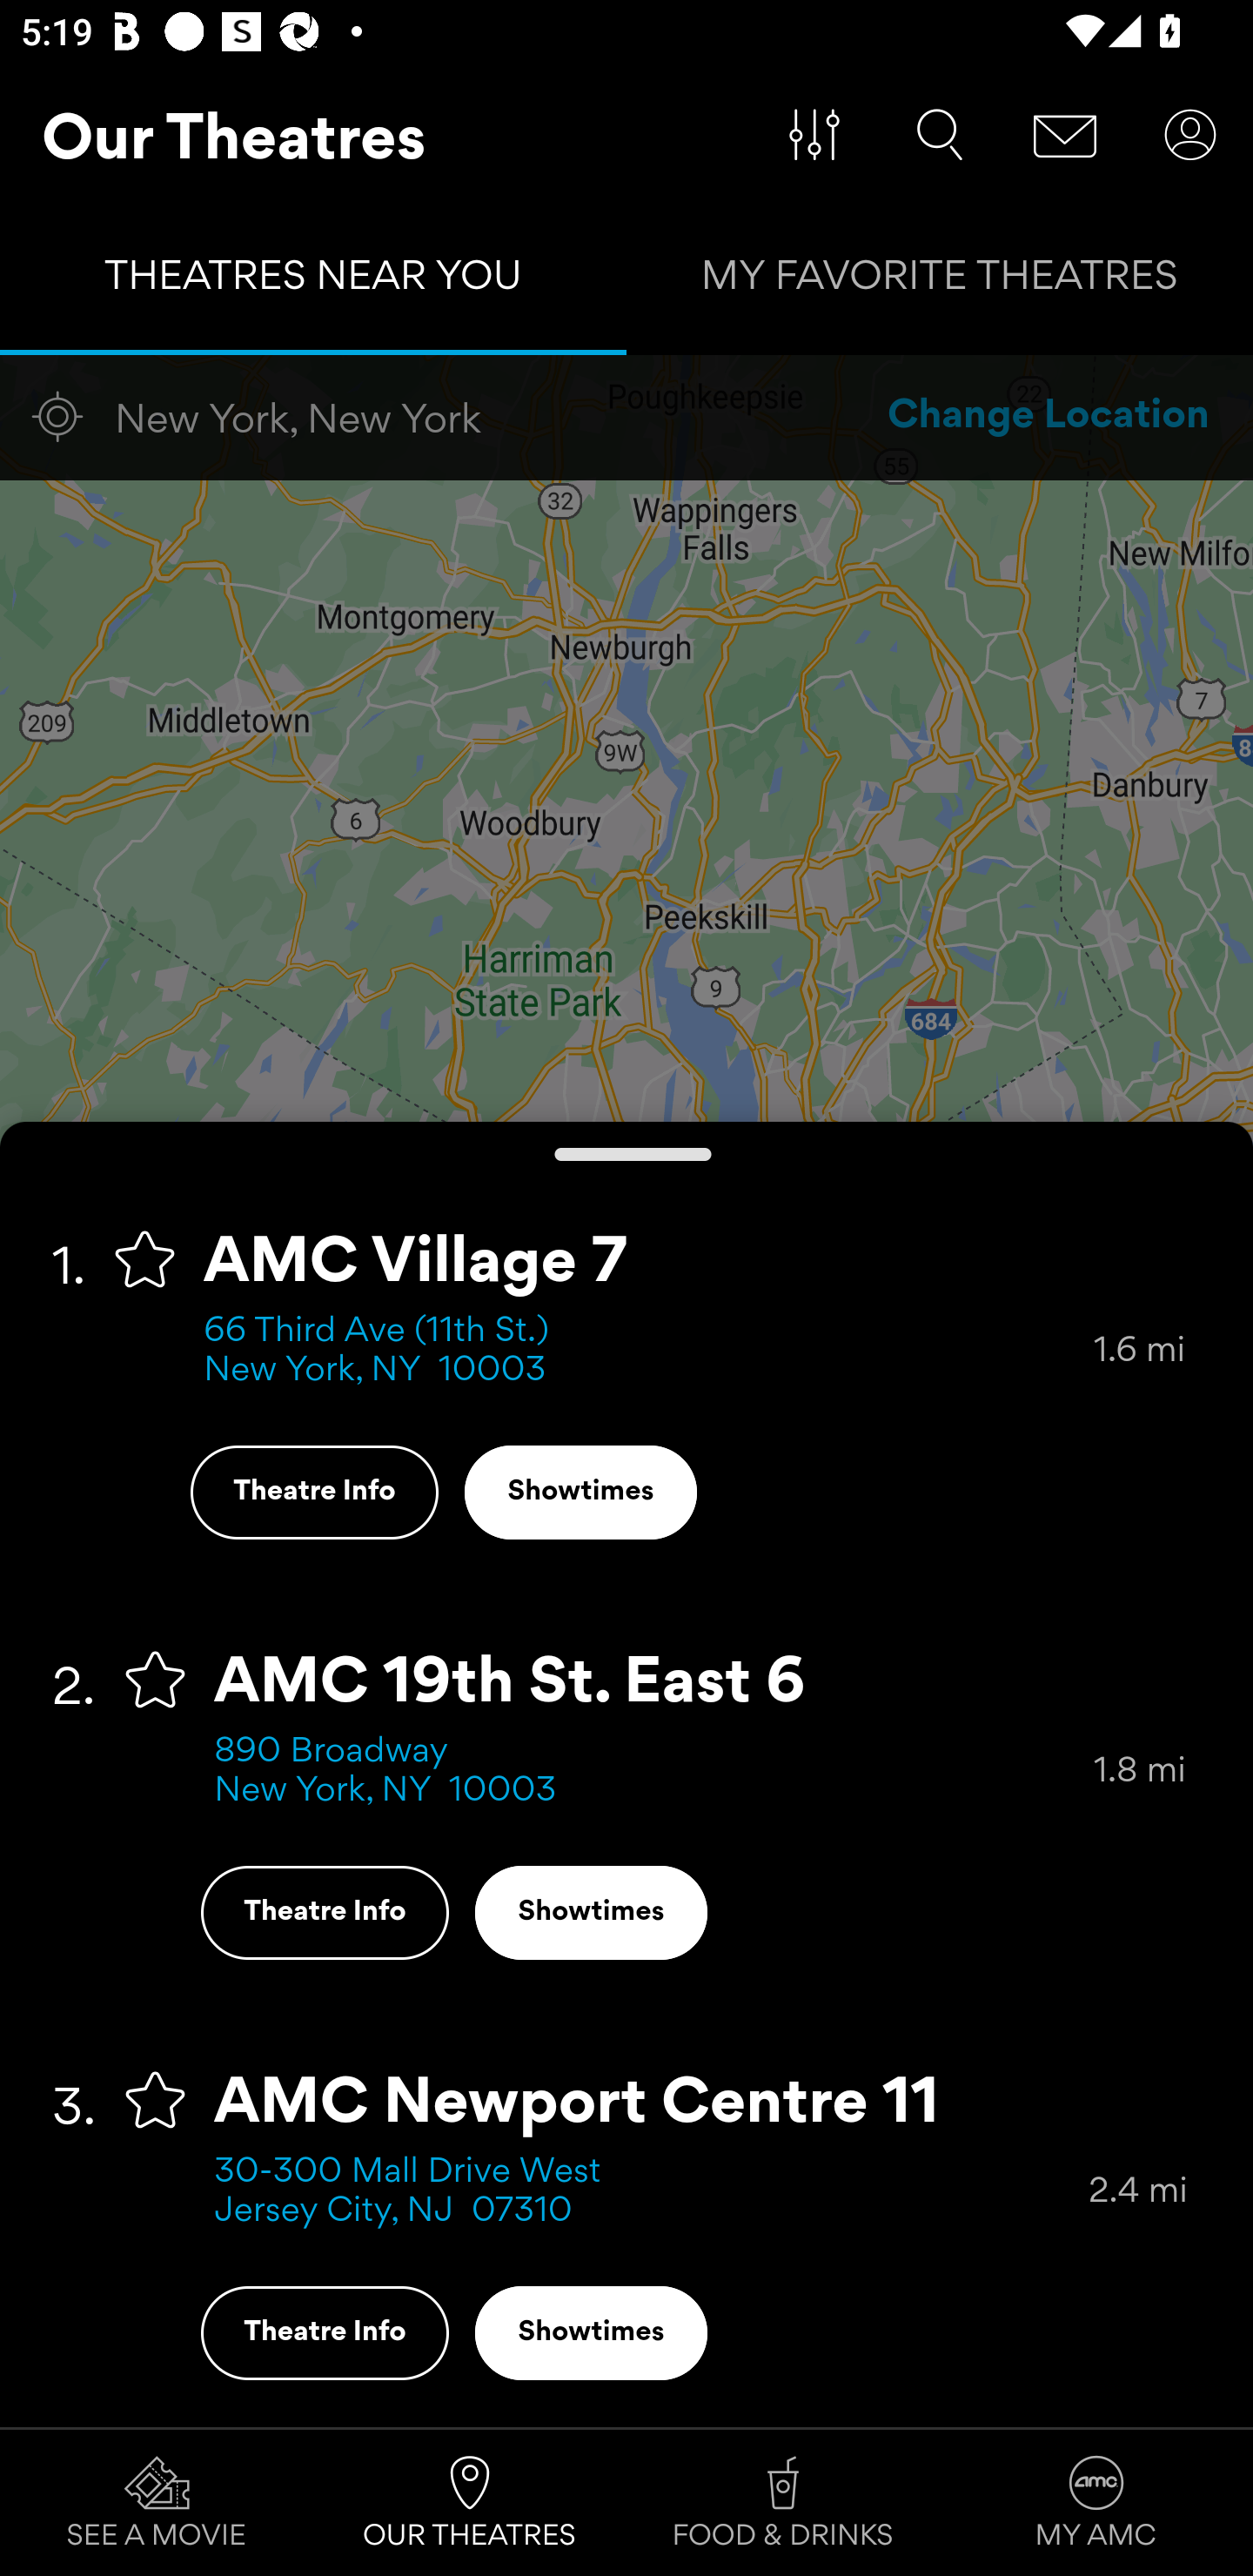 The image size is (1253, 2576). Describe the element at coordinates (654, 1772) in the screenshot. I see `890 Broadway  
New York, NY  10003` at that location.